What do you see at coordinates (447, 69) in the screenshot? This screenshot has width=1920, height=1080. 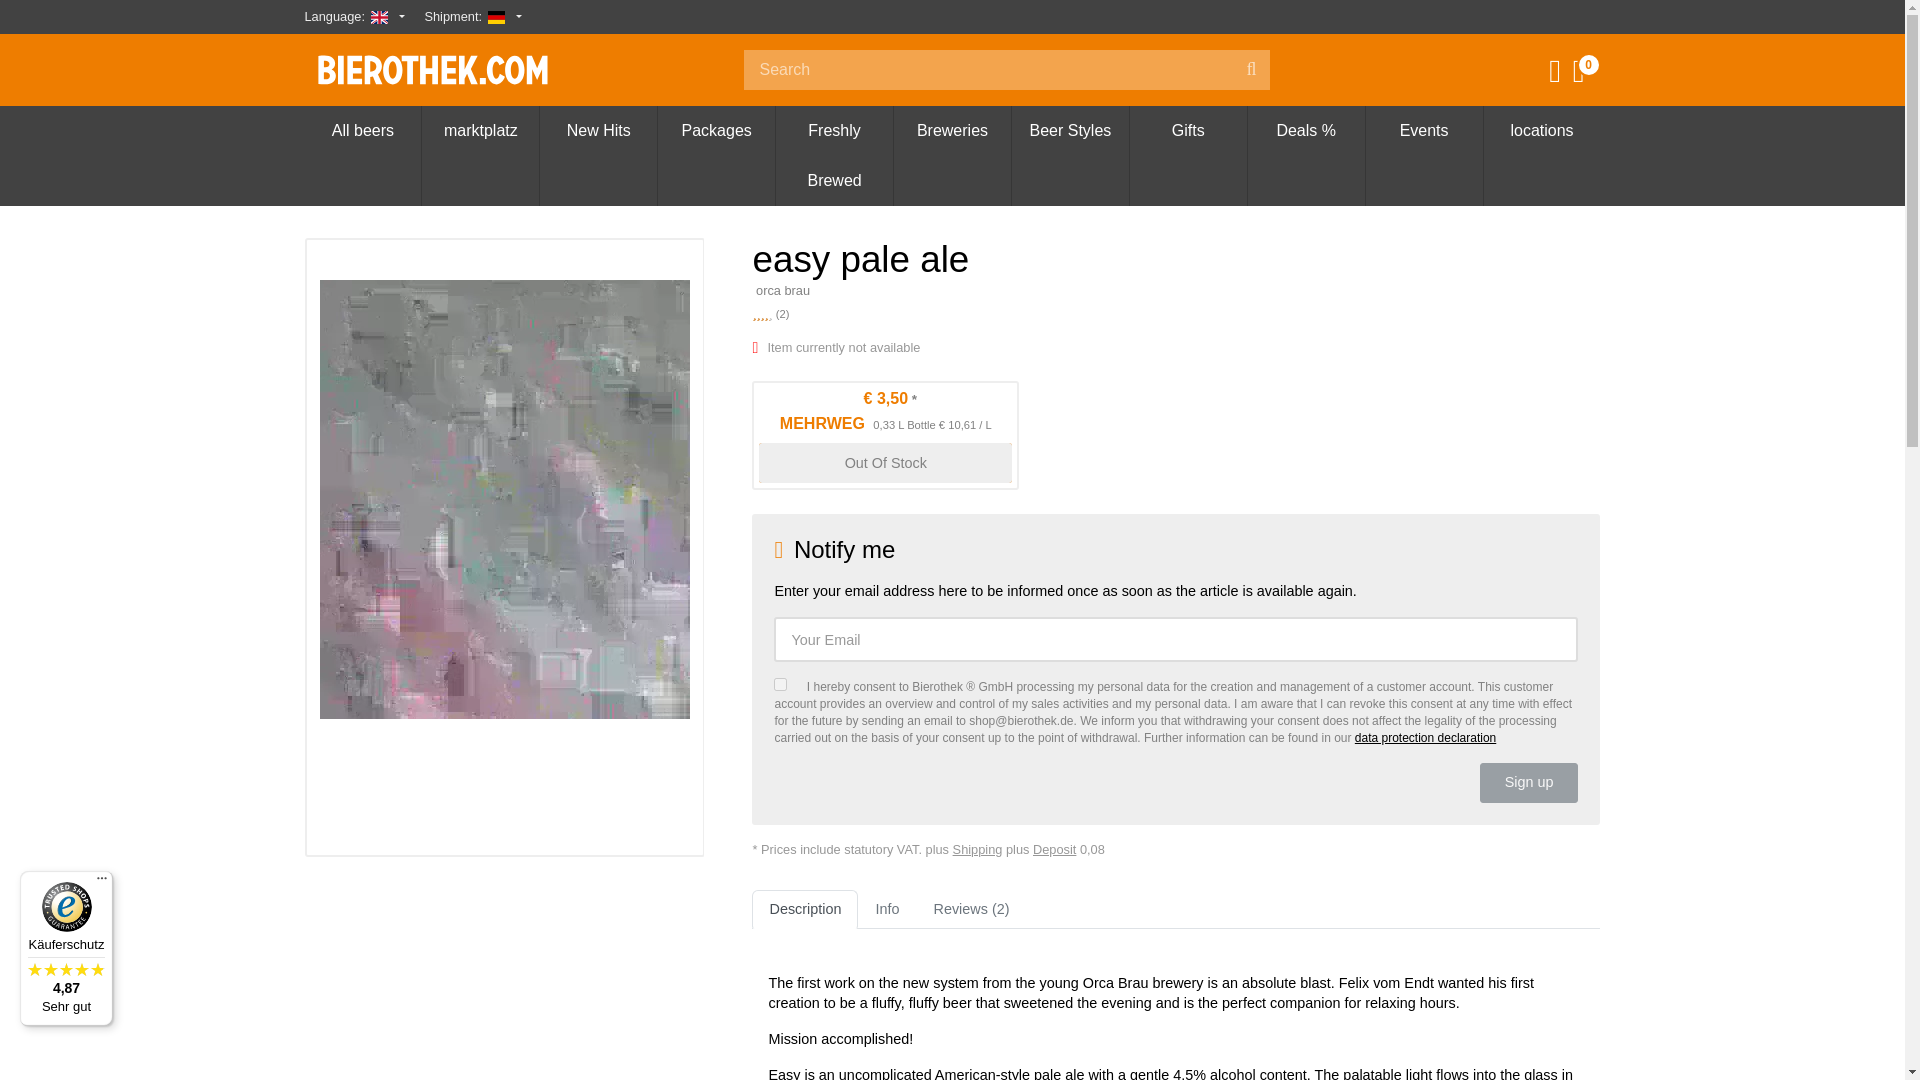 I see `Die Bierothek` at bounding box center [447, 69].